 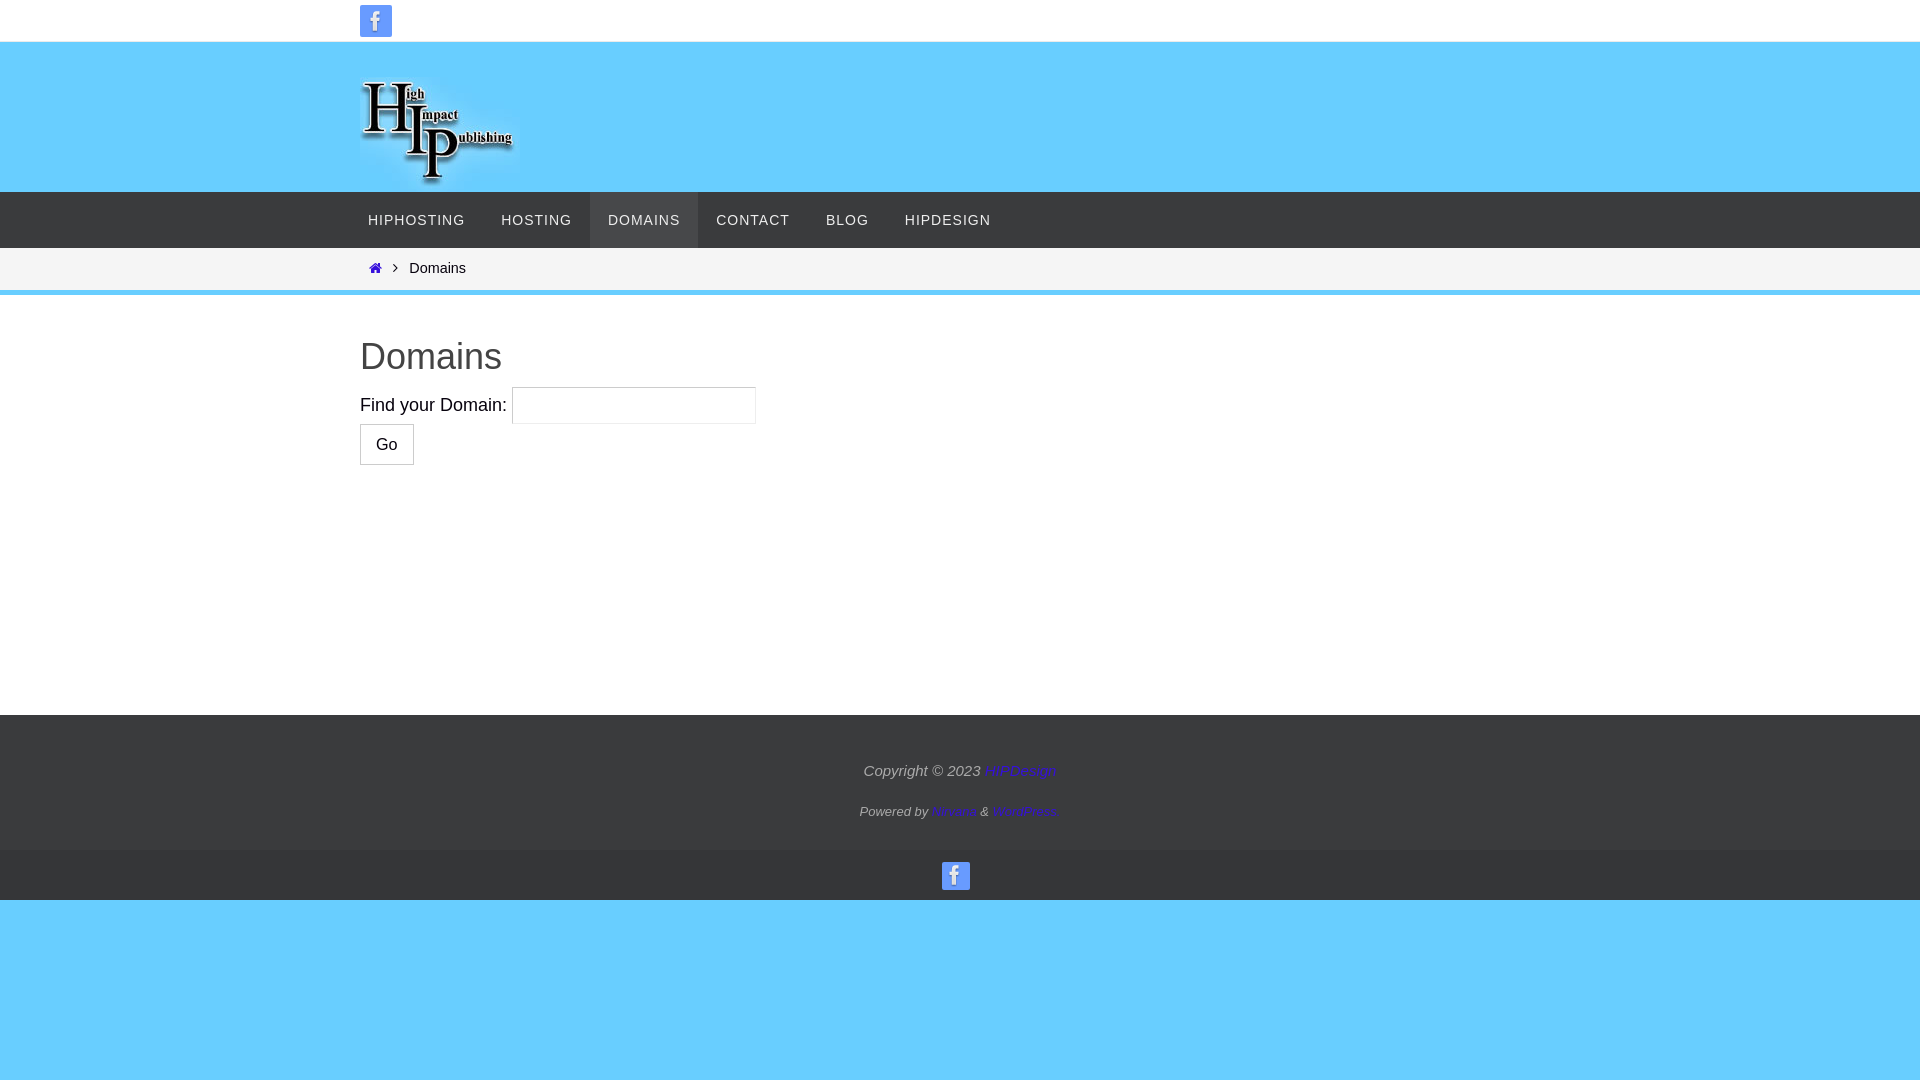 What do you see at coordinates (1027, 812) in the screenshot?
I see `WordPress.` at bounding box center [1027, 812].